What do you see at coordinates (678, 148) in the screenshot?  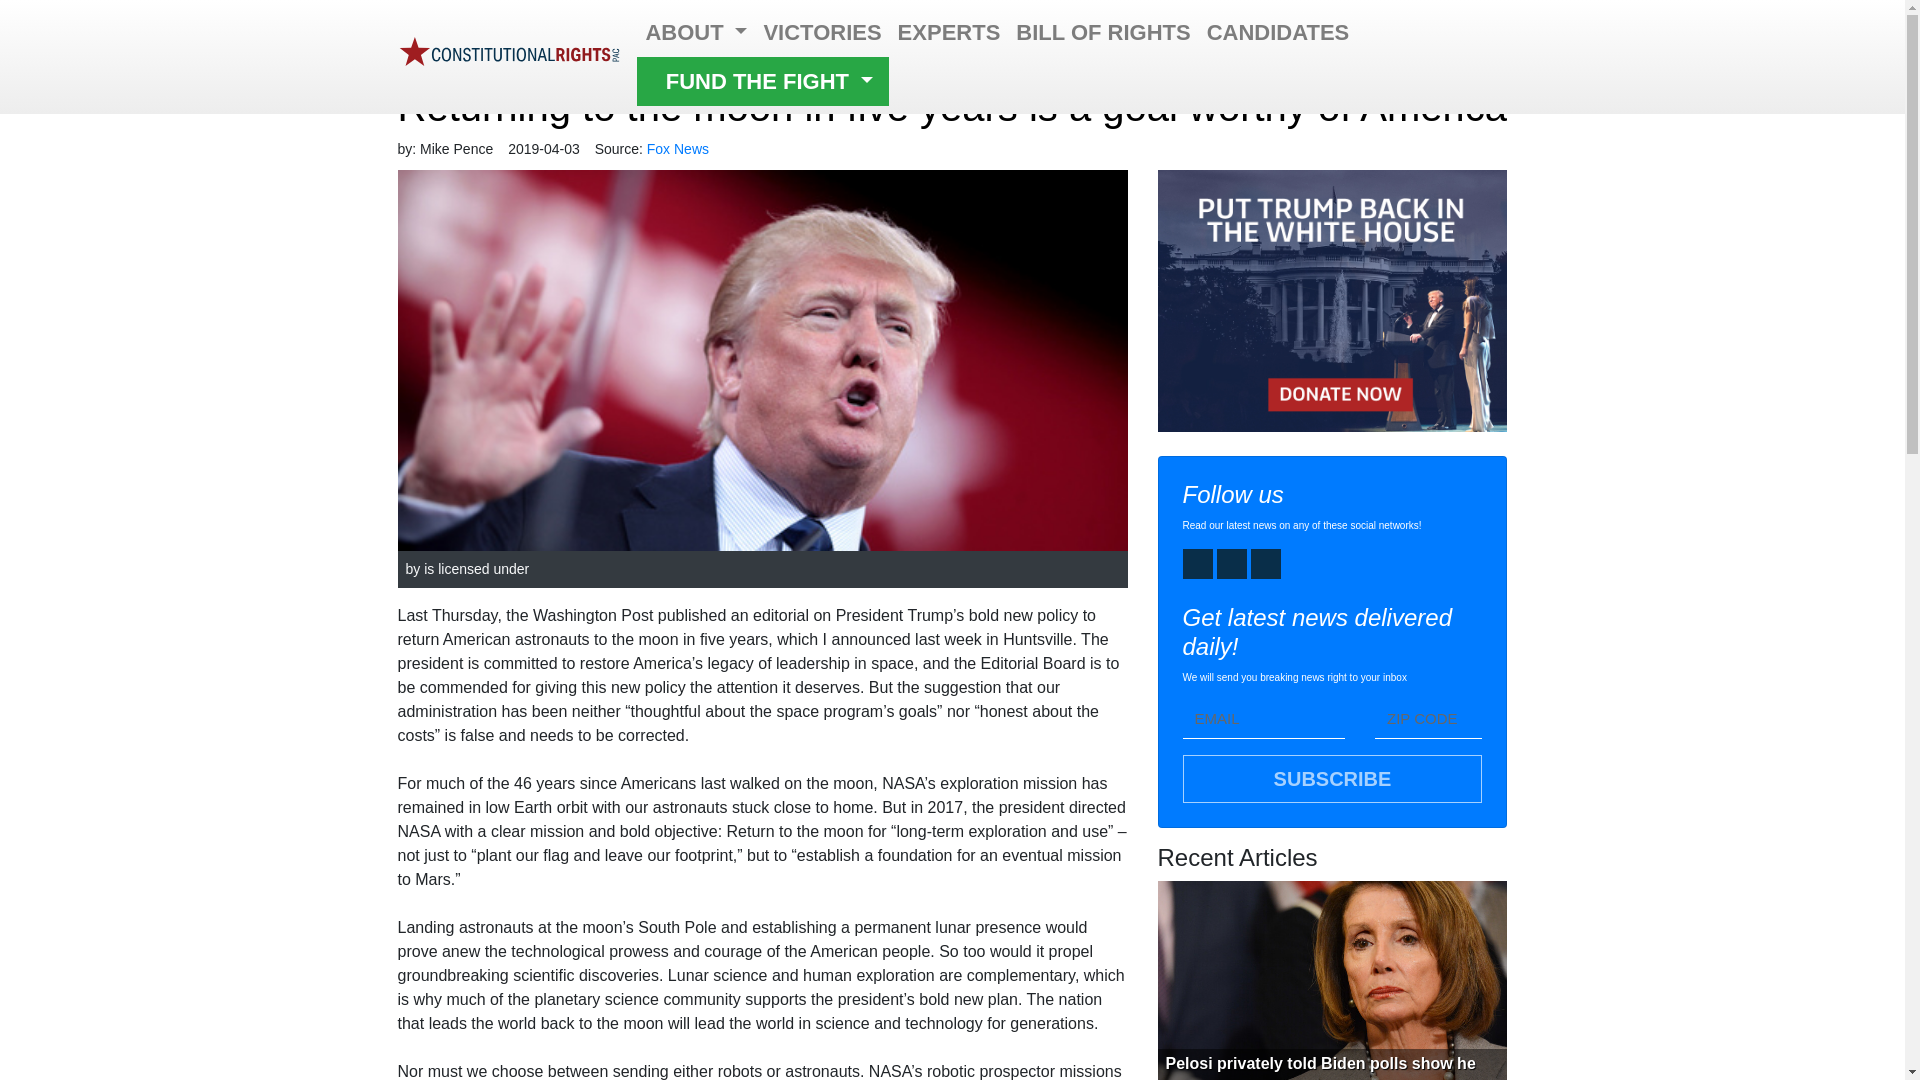 I see `Fox News` at bounding box center [678, 148].